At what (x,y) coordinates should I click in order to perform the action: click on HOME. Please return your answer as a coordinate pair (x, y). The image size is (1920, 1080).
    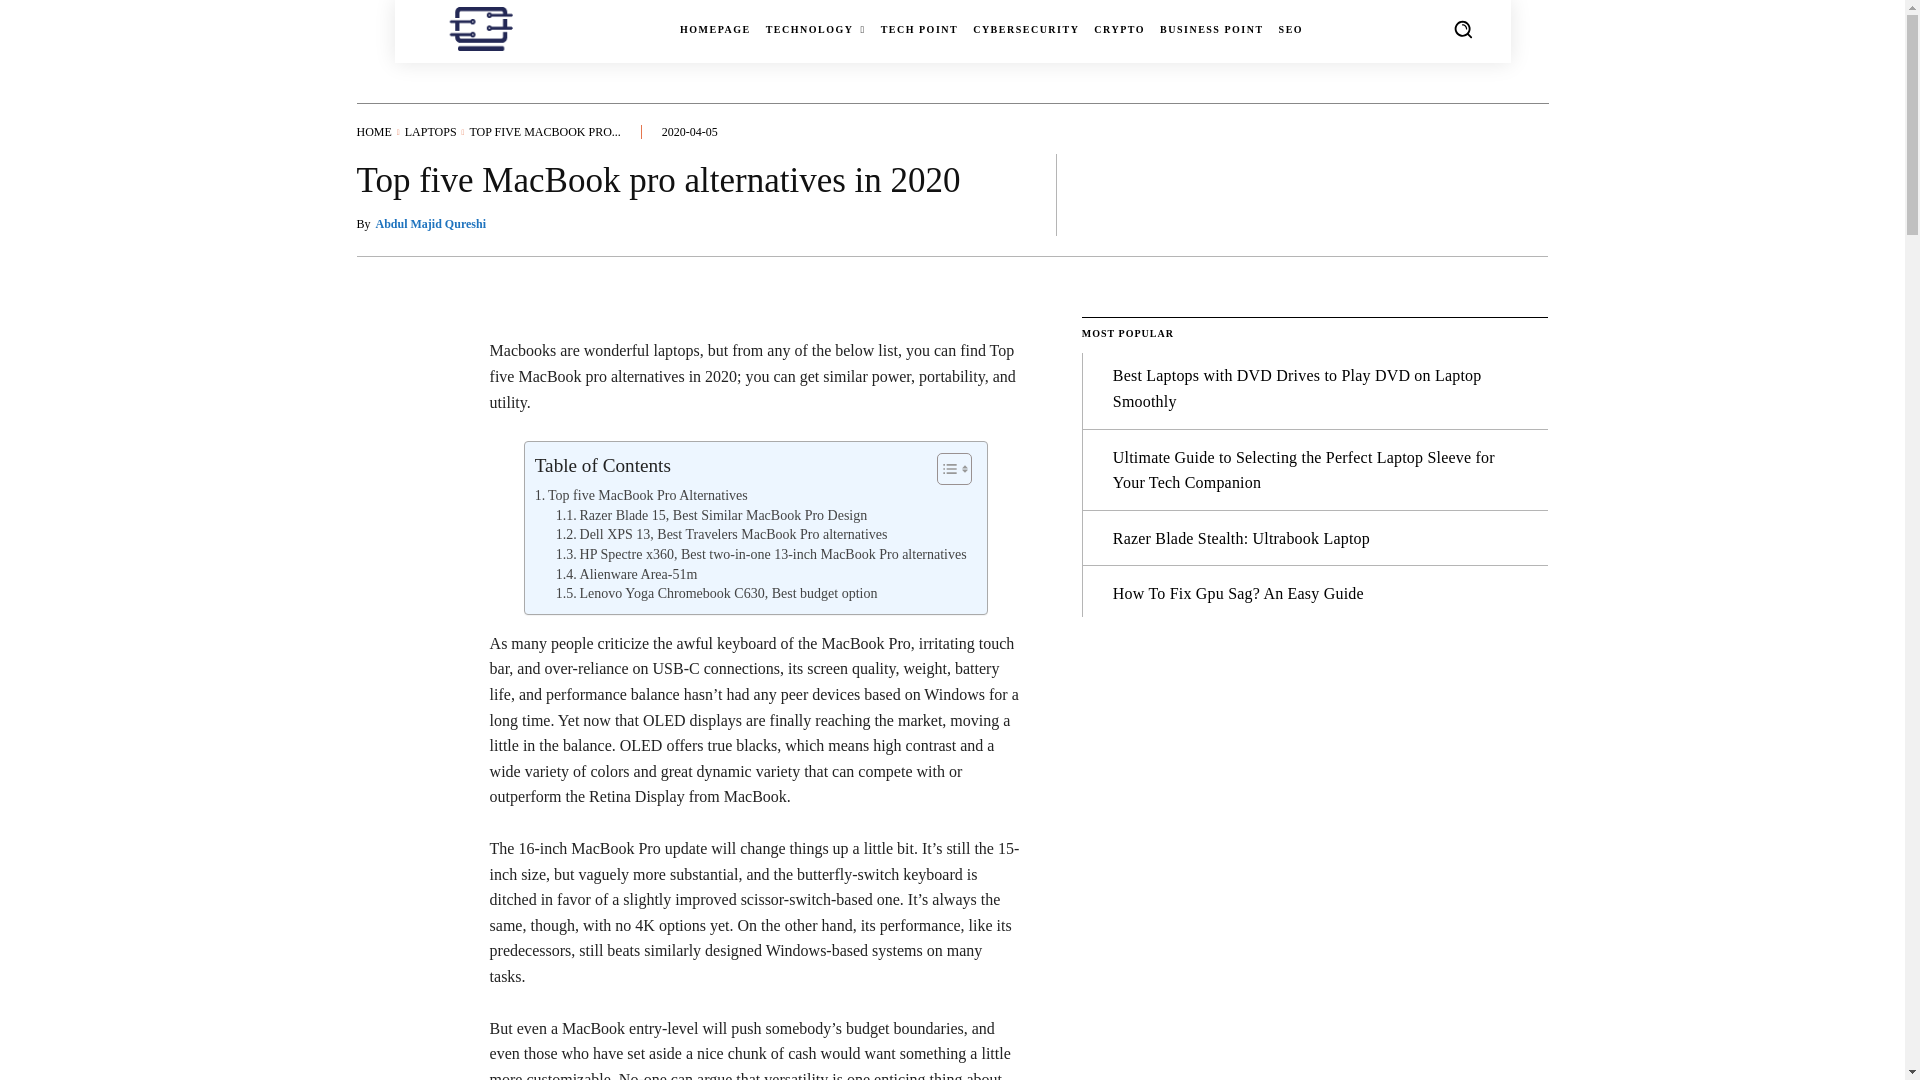
    Looking at the image, I should click on (373, 132).